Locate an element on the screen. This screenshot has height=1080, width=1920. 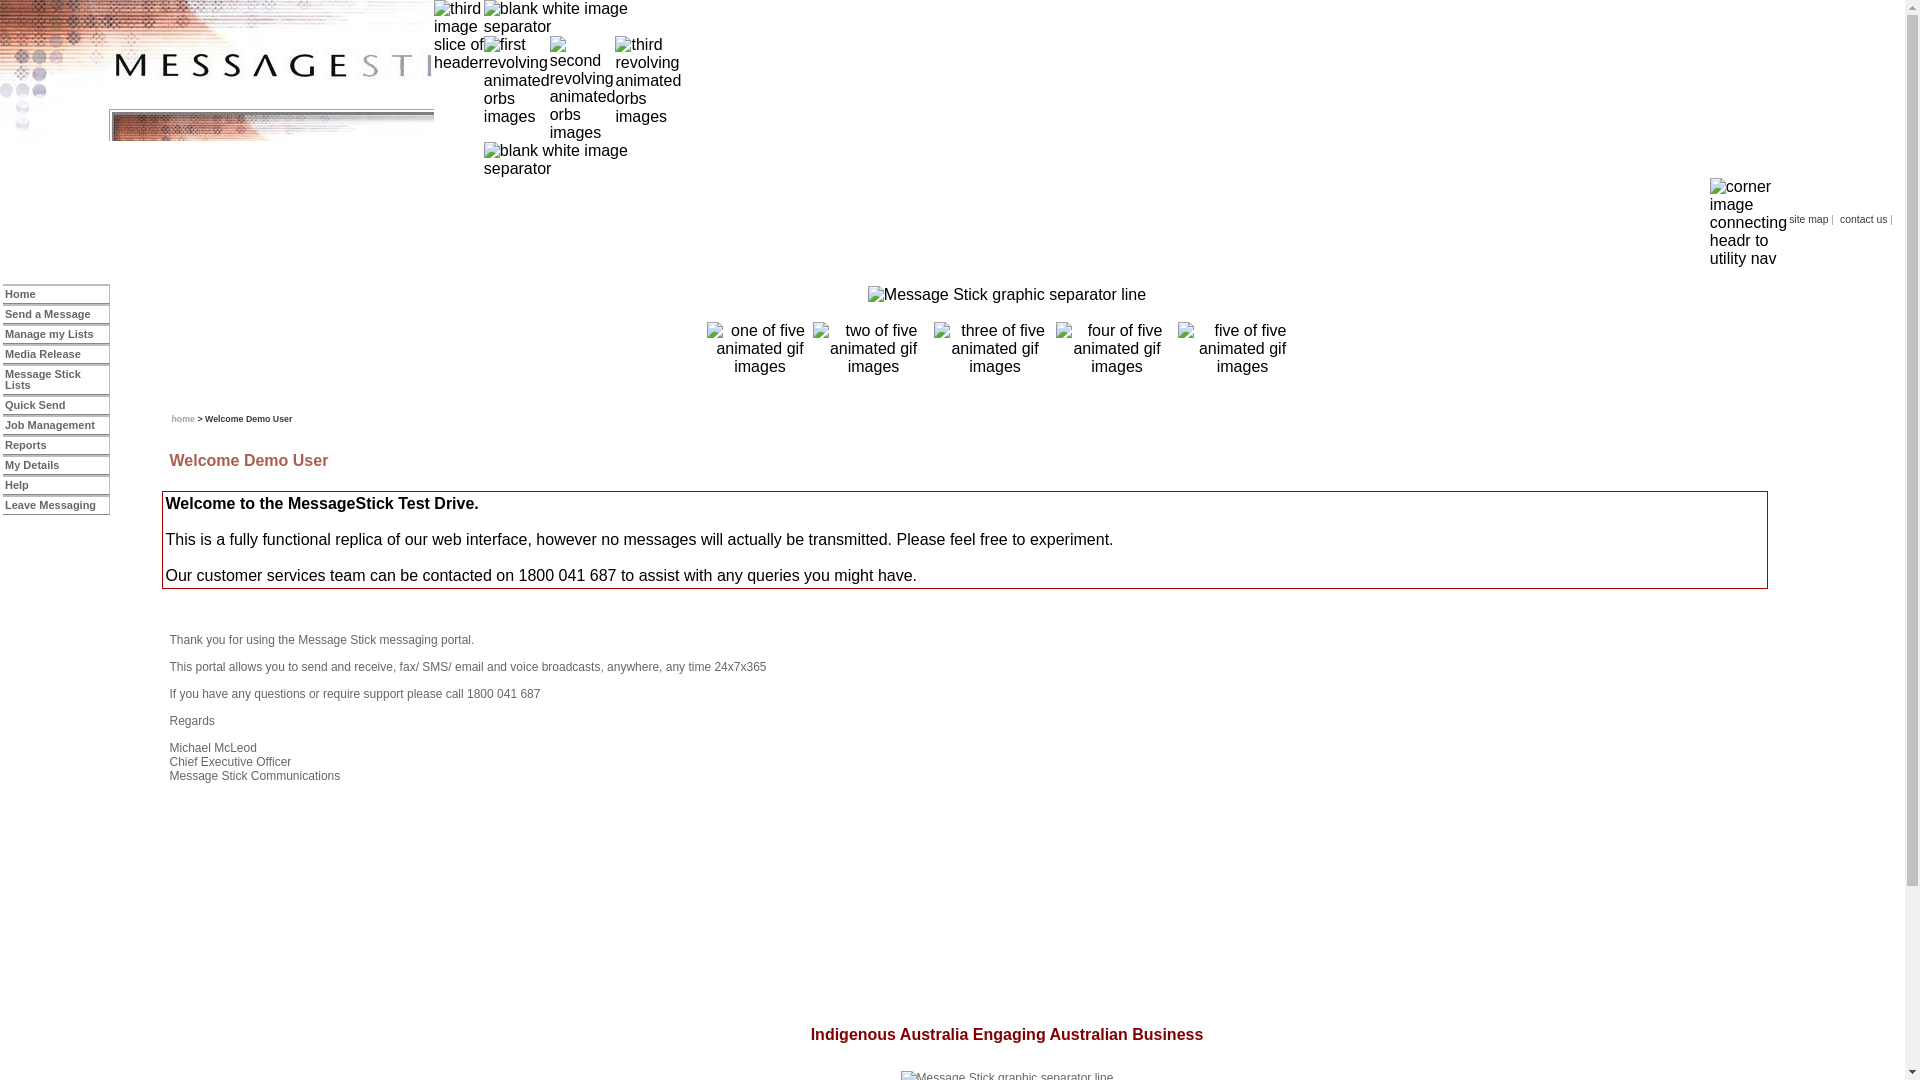
Help is located at coordinates (57, 486).